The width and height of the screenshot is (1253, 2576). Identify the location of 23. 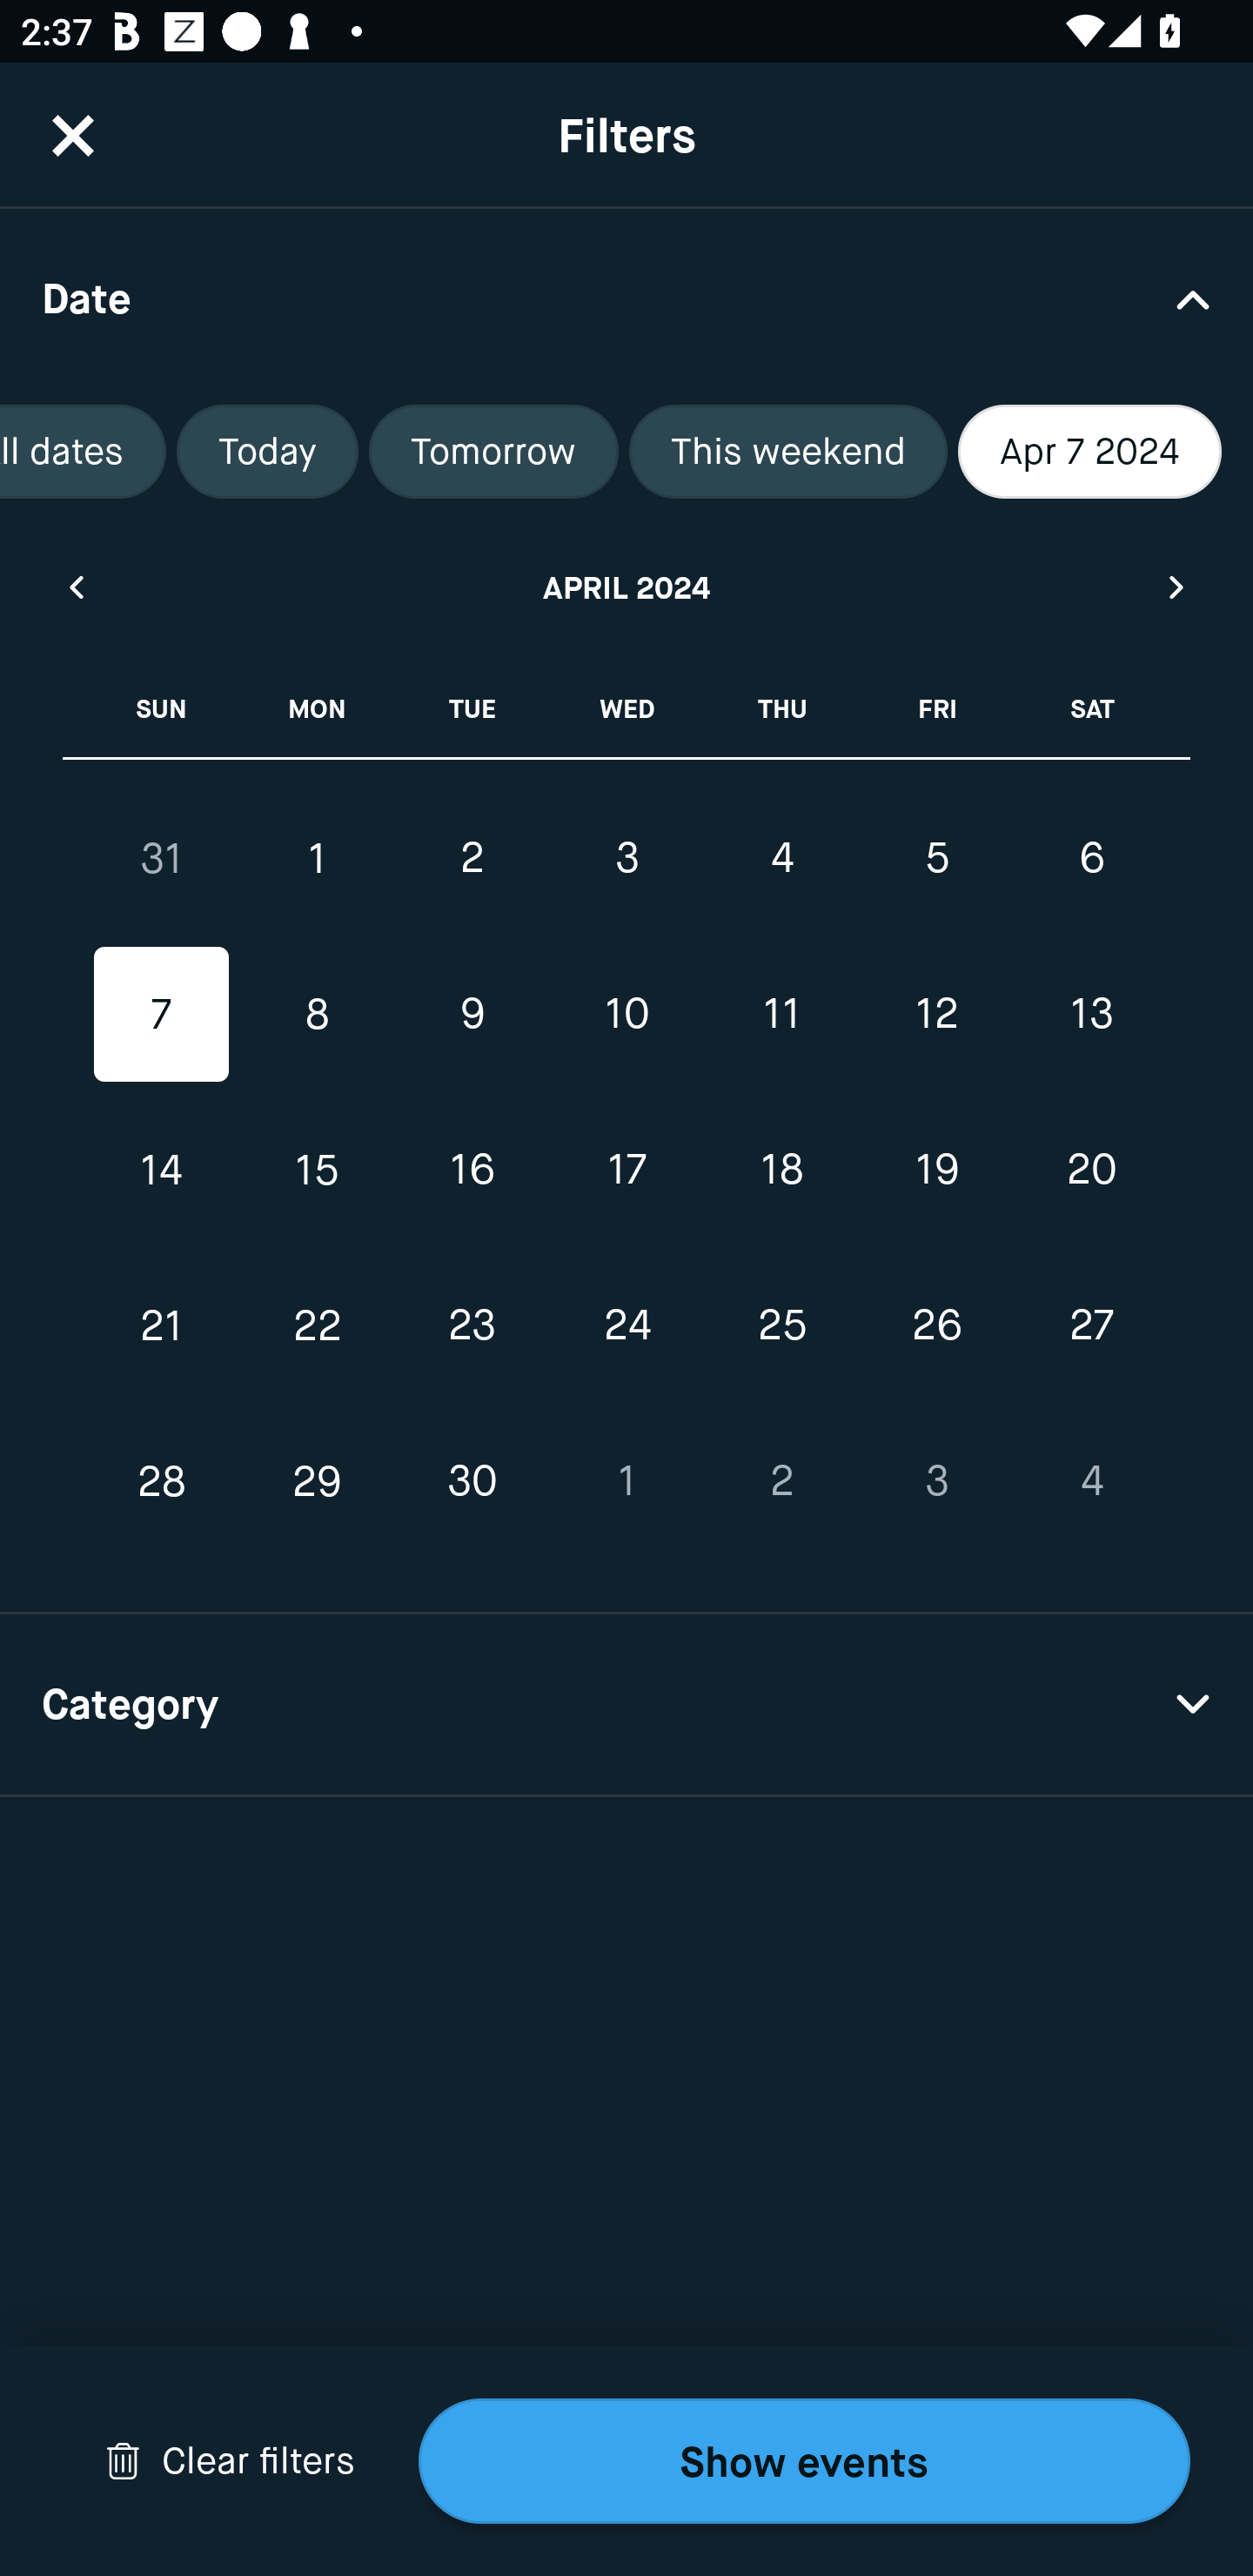
(472, 1325).